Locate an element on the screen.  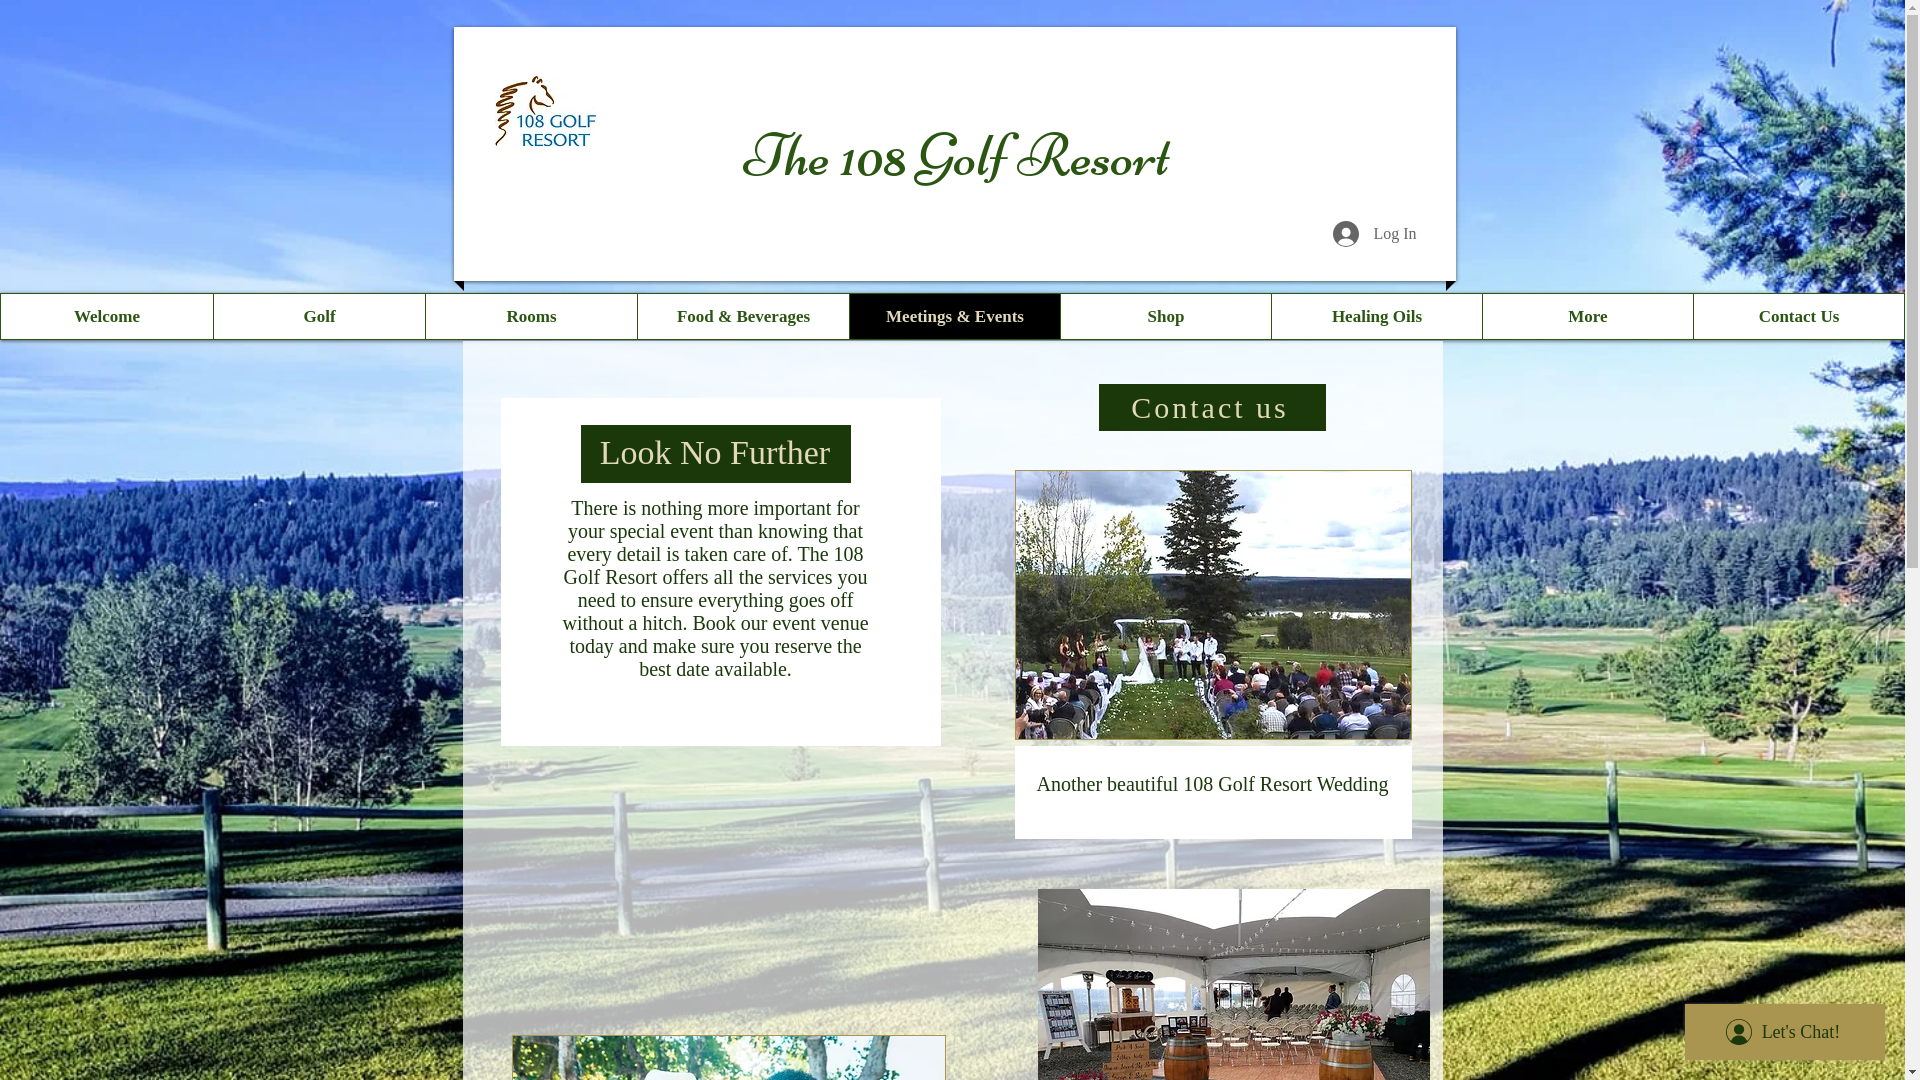
Welcome is located at coordinates (107, 316).